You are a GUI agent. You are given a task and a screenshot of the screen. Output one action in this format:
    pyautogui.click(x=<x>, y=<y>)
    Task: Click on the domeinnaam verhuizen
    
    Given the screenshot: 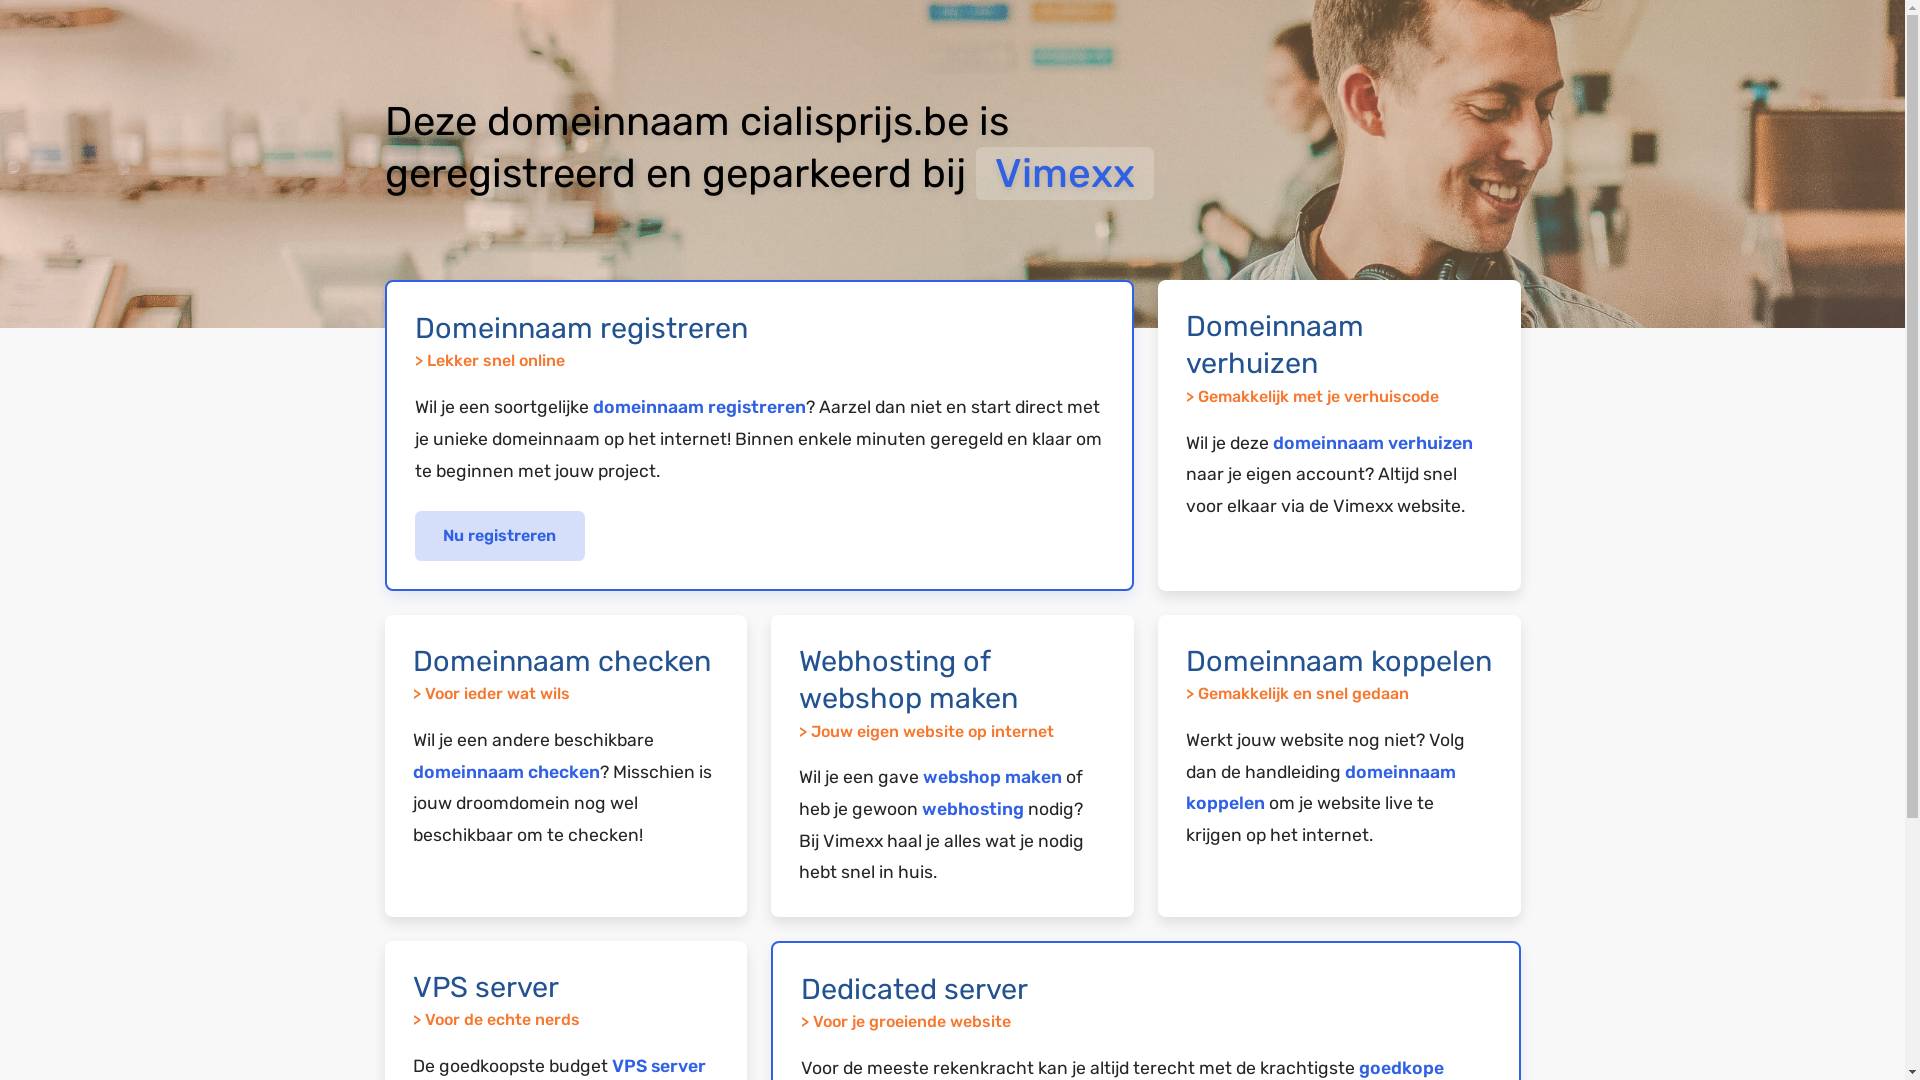 What is the action you would take?
    pyautogui.click(x=1373, y=443)
    